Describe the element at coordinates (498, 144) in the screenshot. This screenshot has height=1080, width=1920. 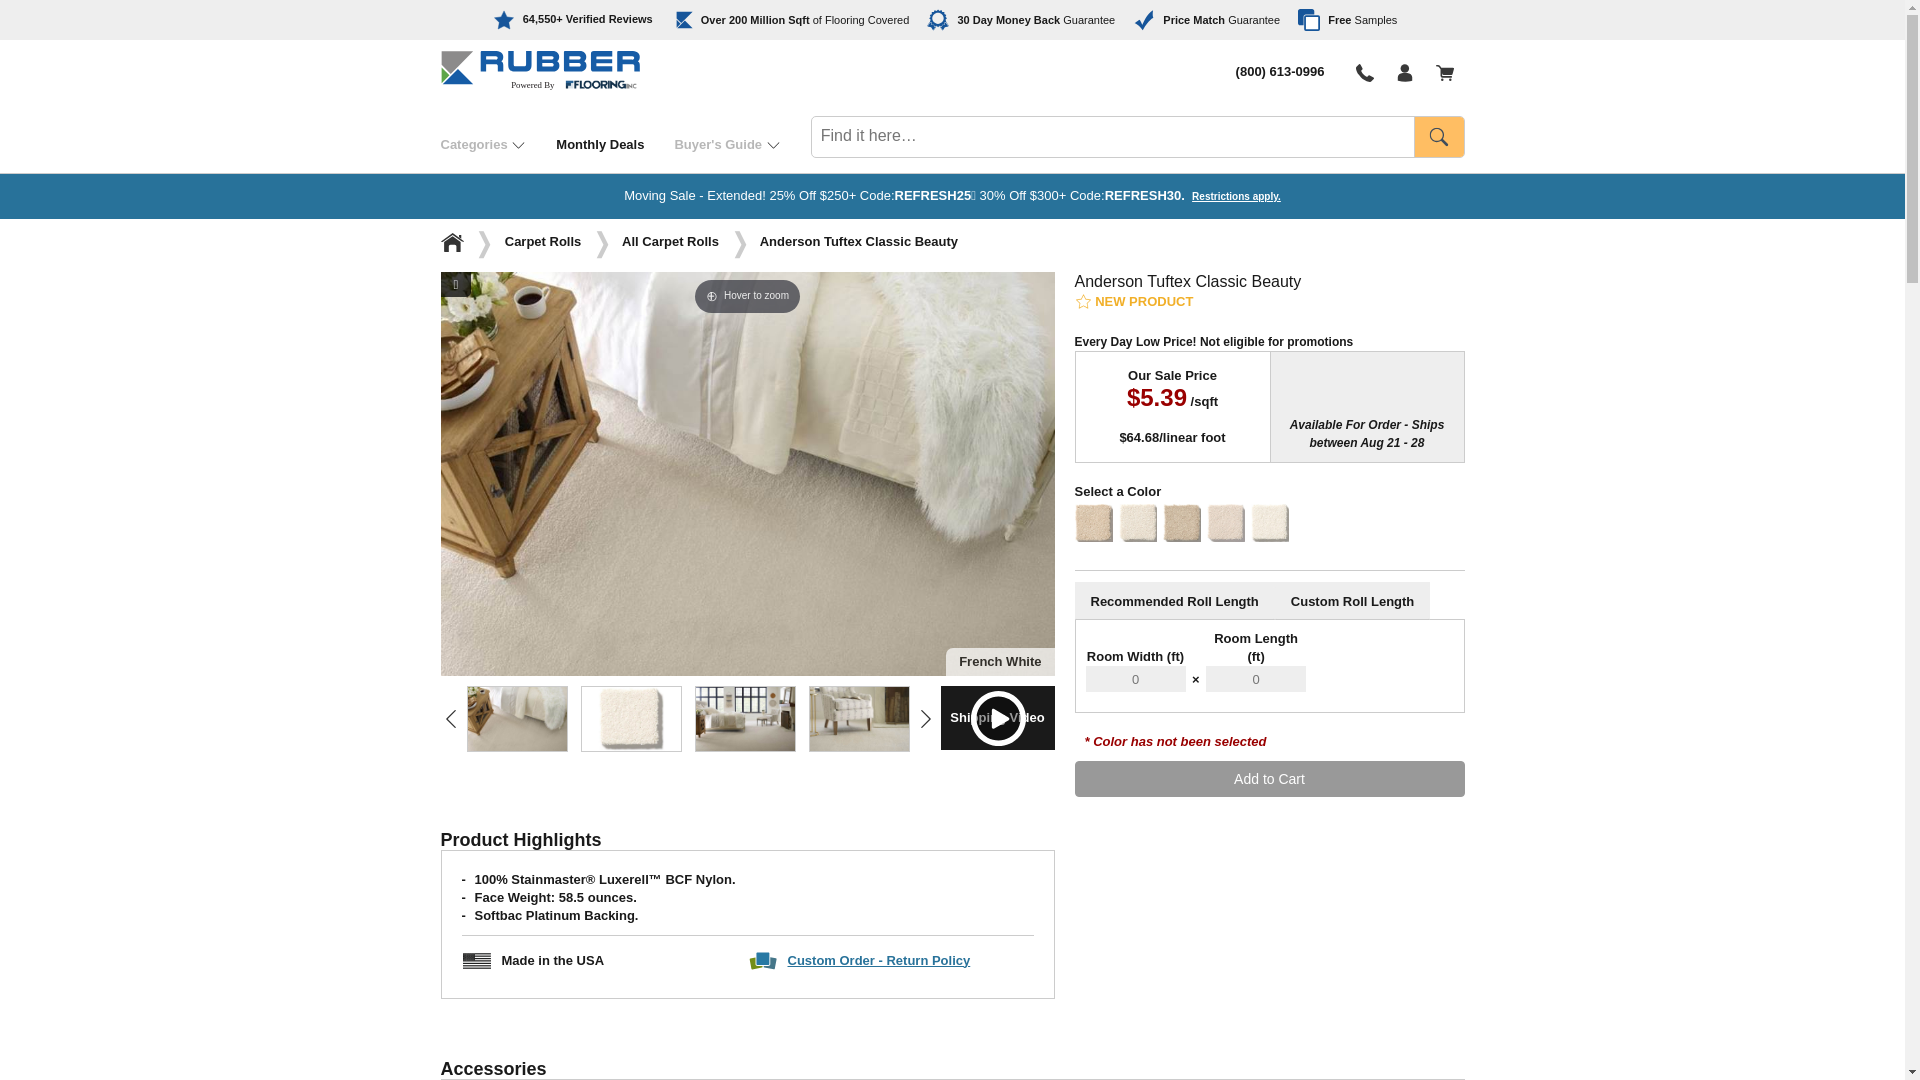
I see `Categories` at that location.